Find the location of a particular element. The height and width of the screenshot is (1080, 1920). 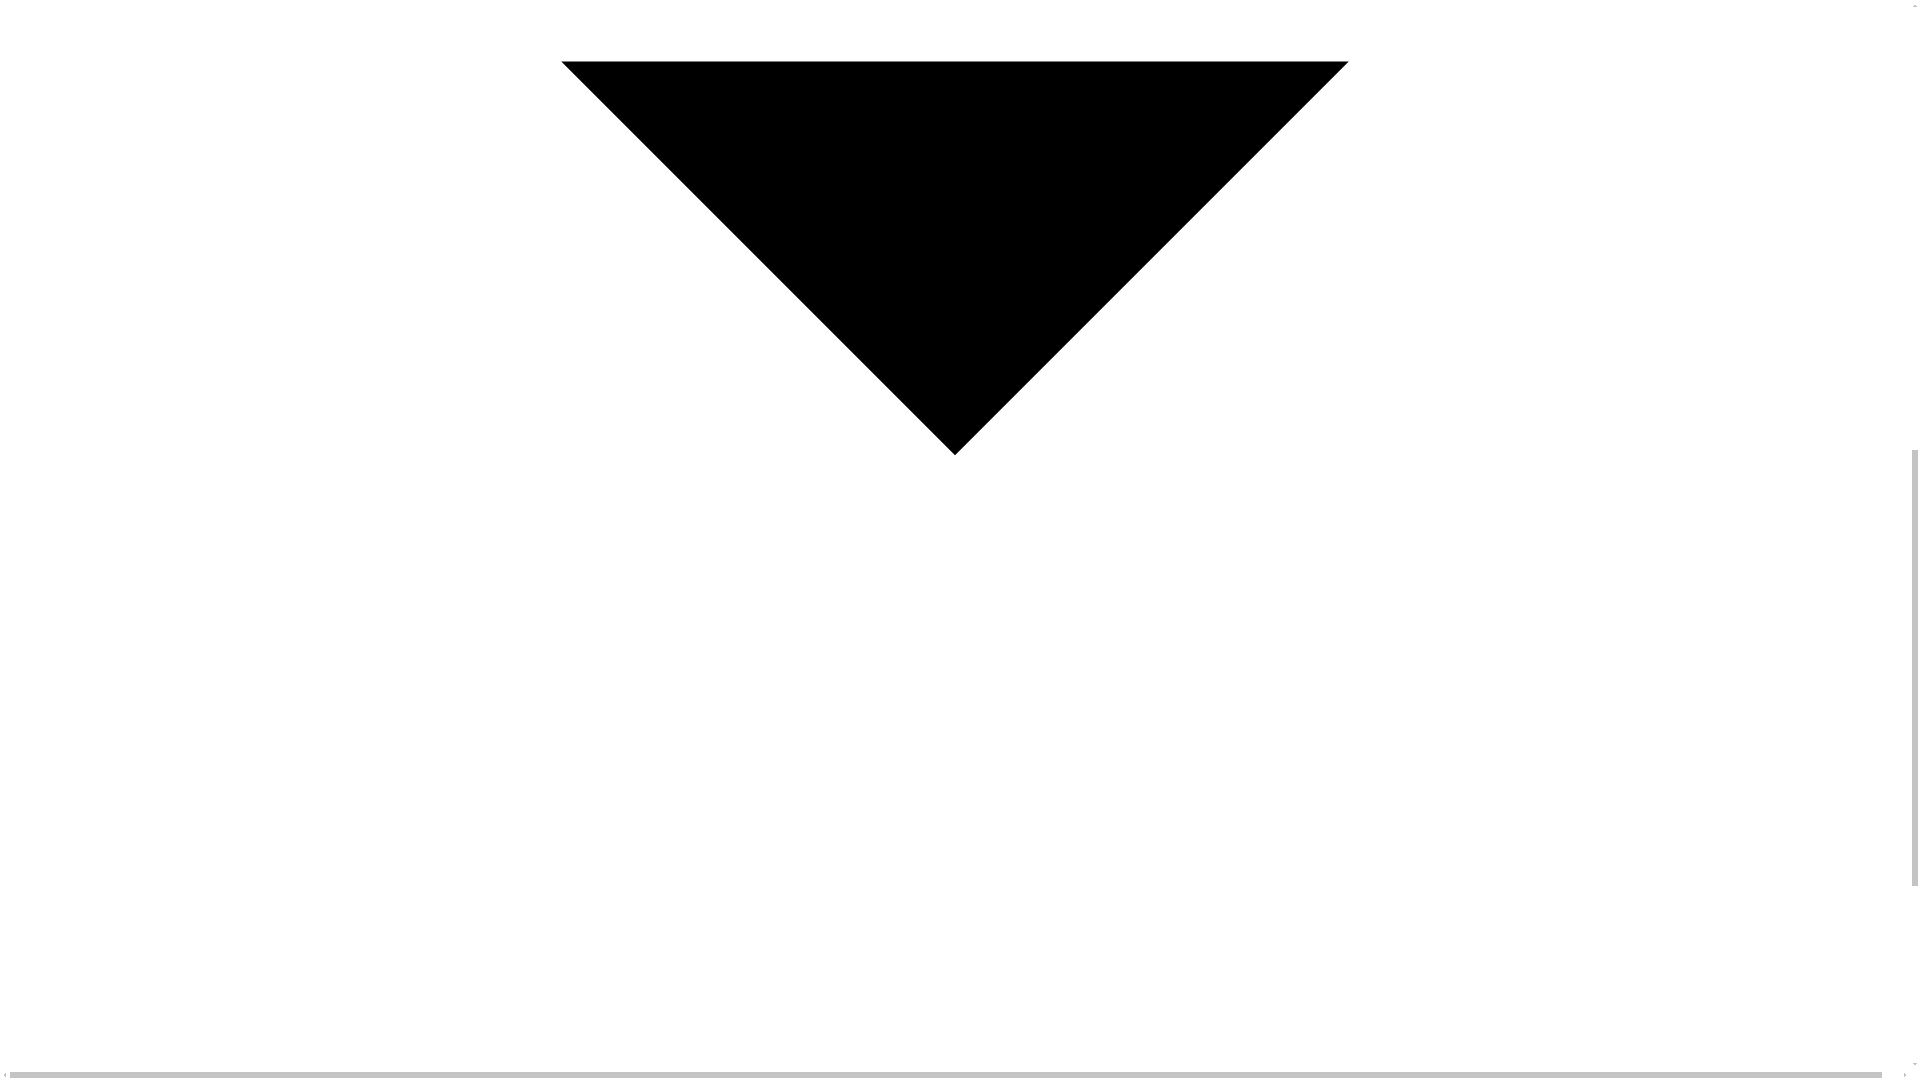

Cano Island is located at coordinates (882, 970).